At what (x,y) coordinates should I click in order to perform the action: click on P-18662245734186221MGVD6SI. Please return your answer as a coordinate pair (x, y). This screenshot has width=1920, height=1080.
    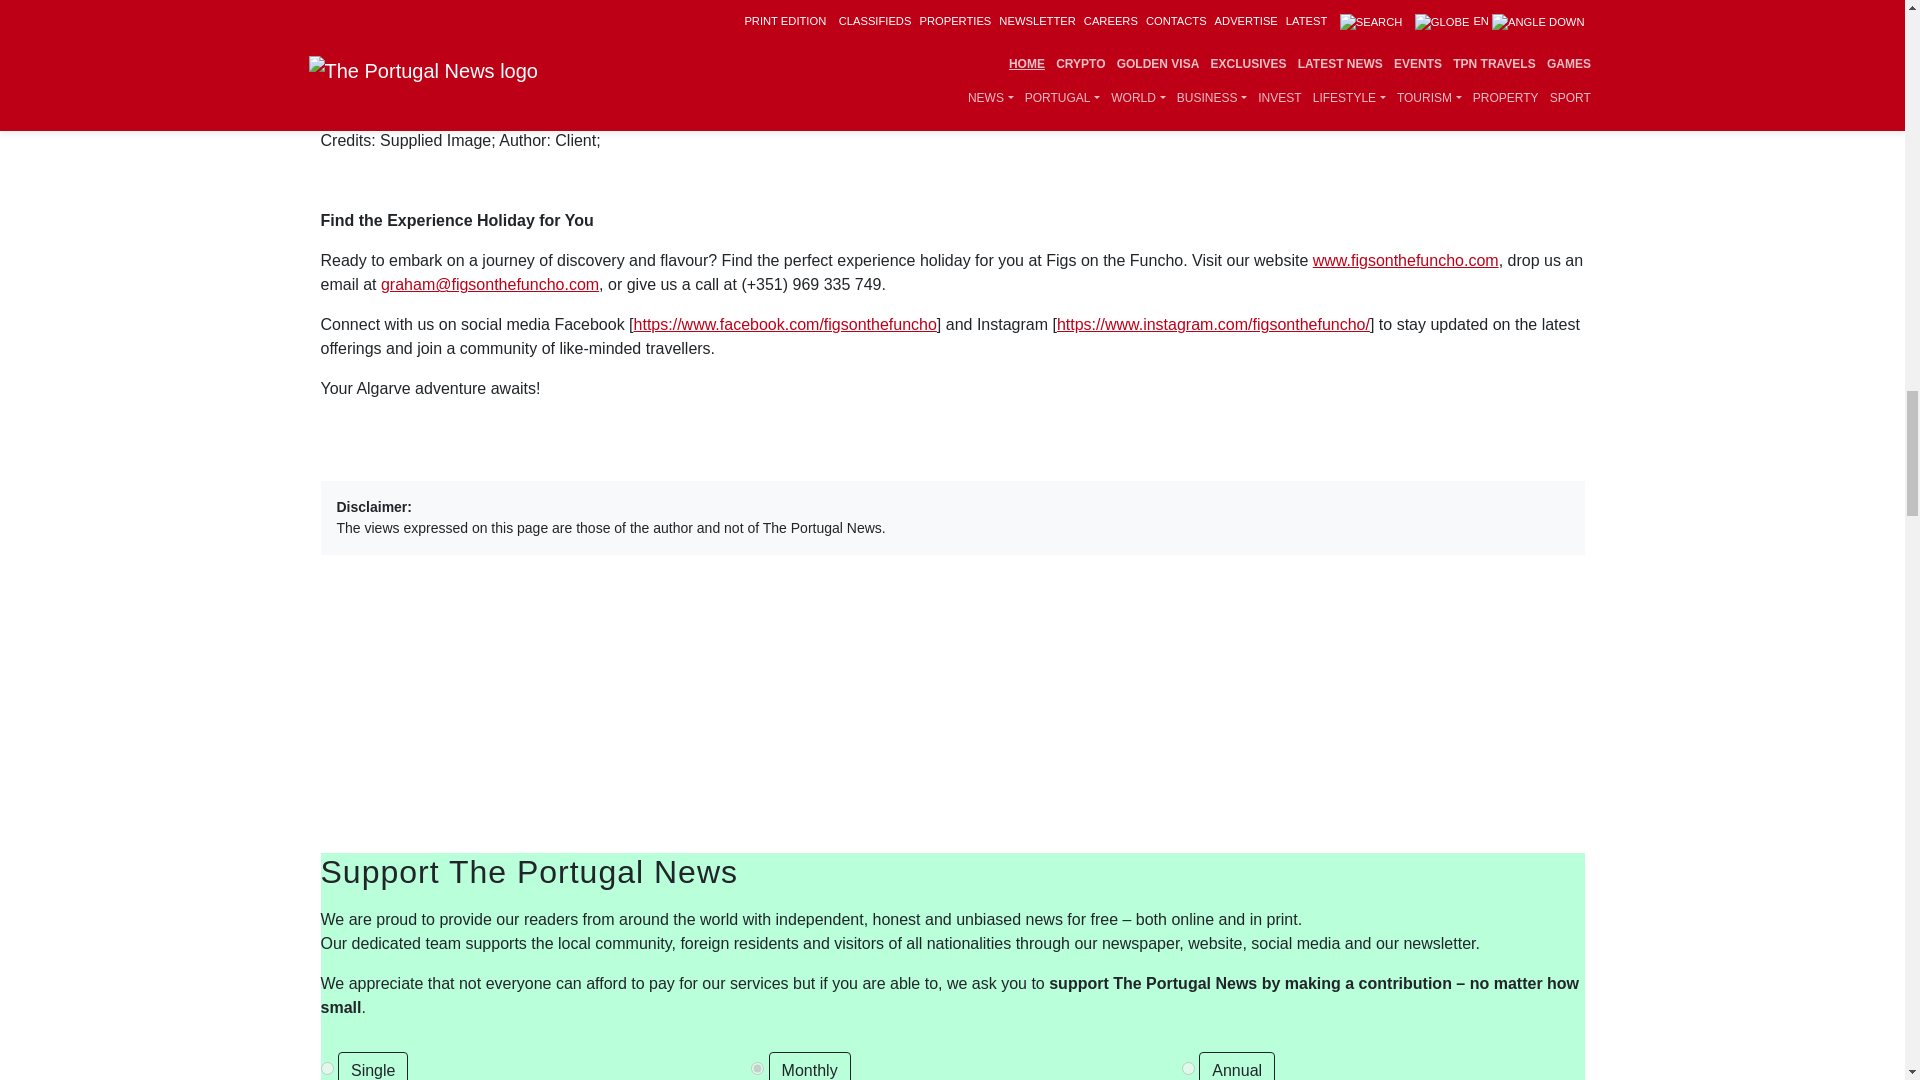
    Looking at the image, I should click on (1188, 1068).